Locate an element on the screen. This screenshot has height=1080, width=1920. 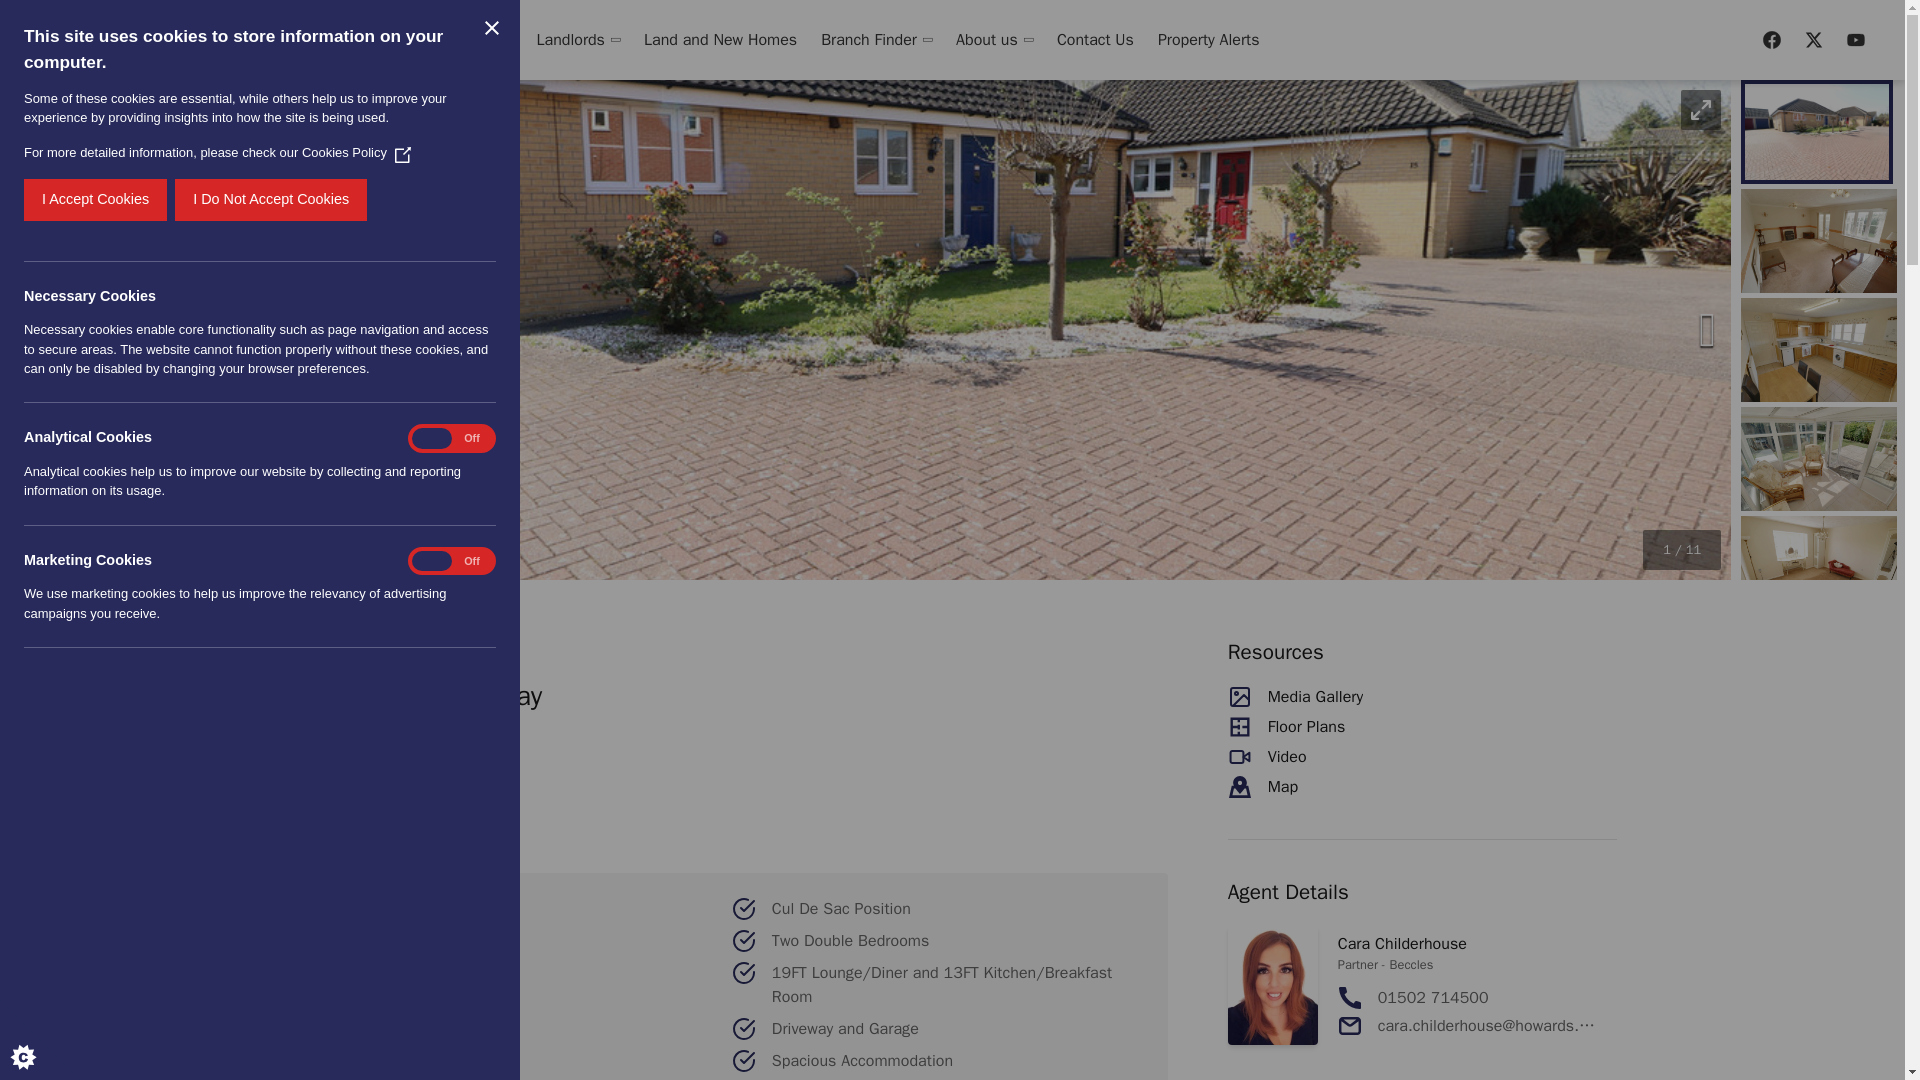
Property Alerts is located at coordinates (1202, 40).